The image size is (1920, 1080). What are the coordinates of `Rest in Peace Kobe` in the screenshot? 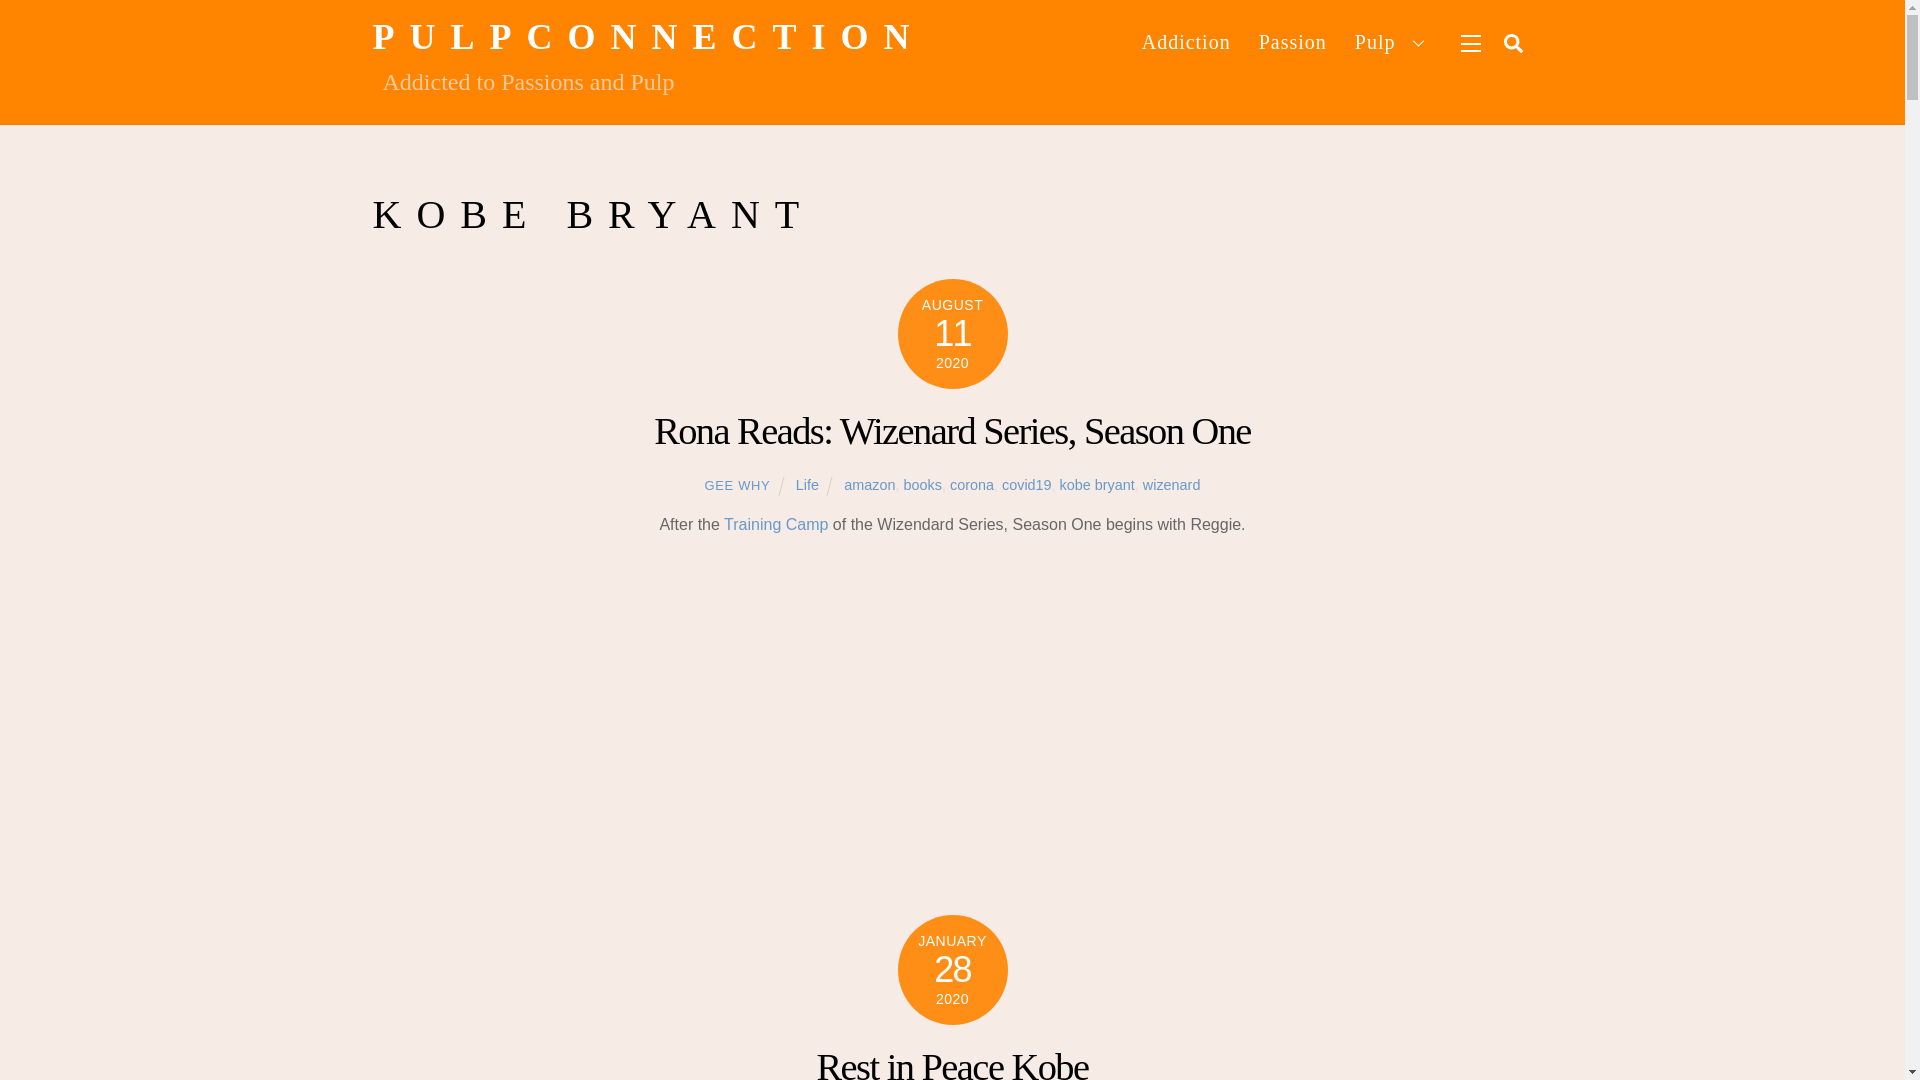 It's located at (952, 1063).